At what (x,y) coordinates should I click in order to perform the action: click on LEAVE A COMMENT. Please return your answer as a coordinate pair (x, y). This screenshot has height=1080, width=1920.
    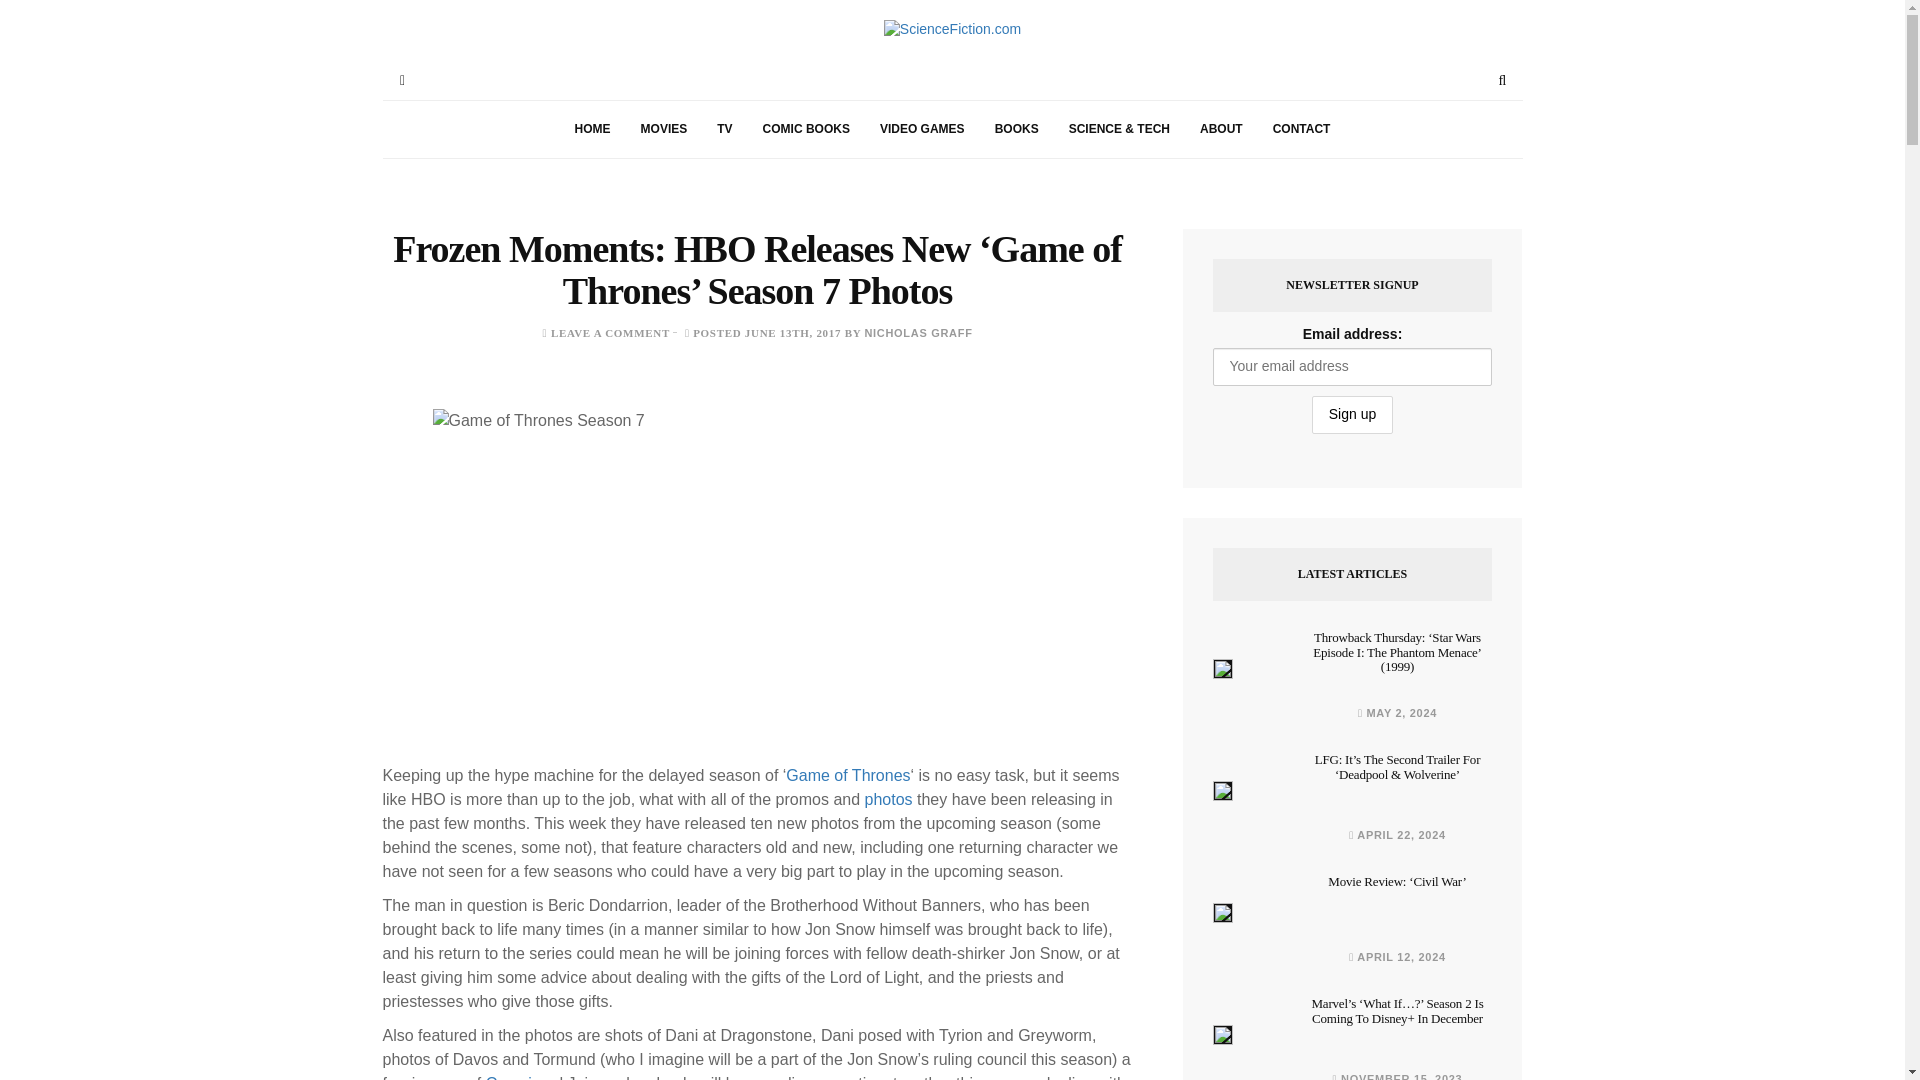
    Looking at the image, I should click on (610, 333).